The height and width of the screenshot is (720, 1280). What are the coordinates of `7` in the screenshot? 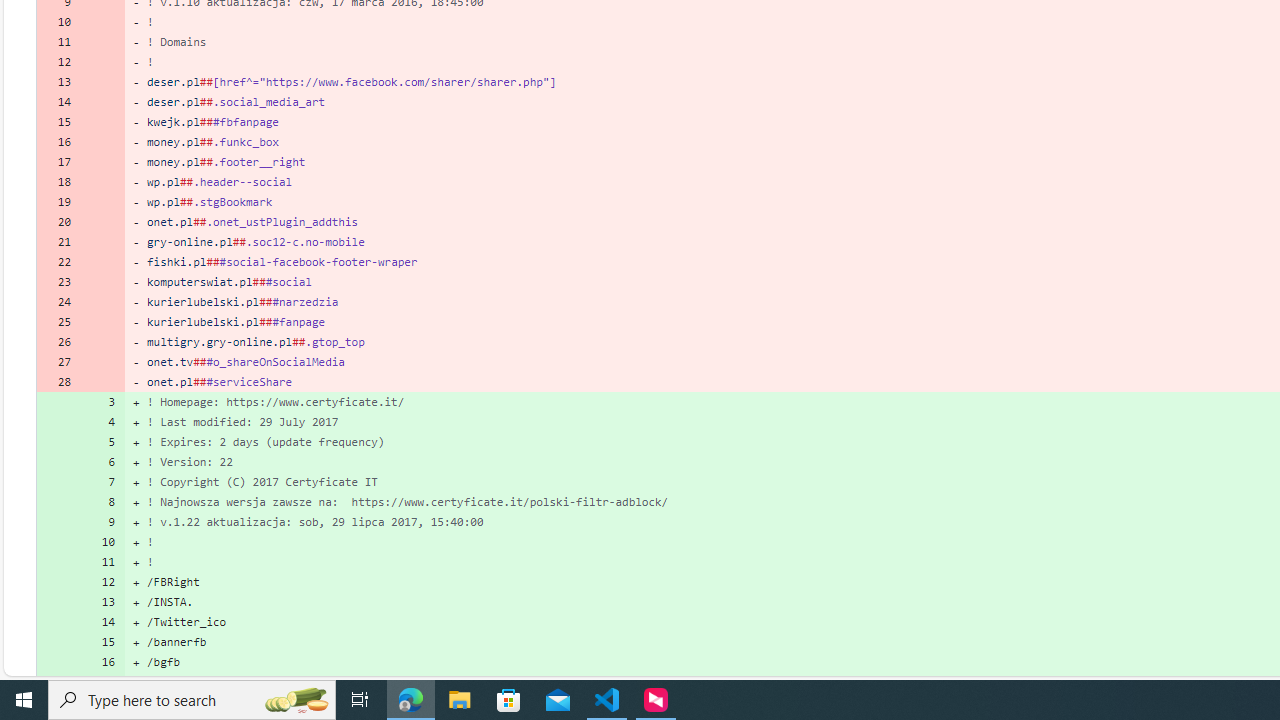 It's located at (102, 482).